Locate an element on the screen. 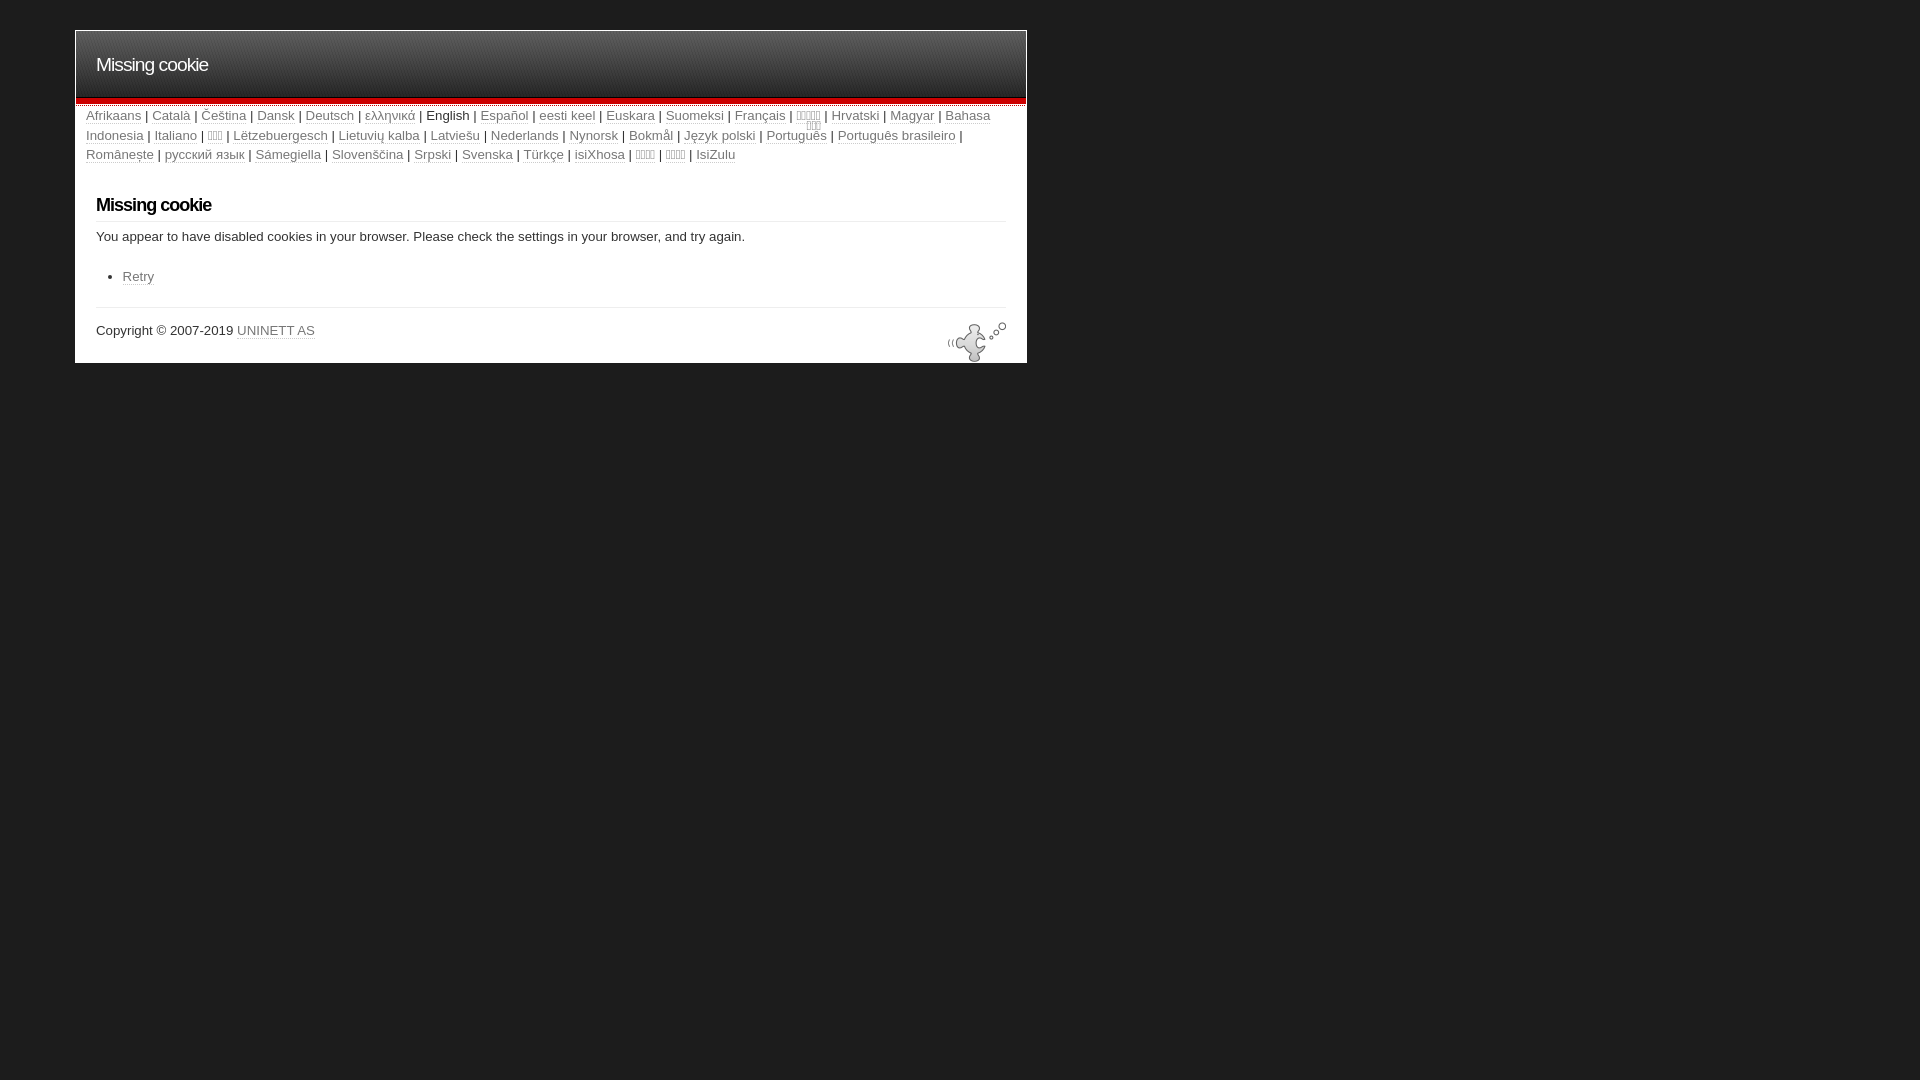  UNINETT AS is located at coordinates (276, 331).